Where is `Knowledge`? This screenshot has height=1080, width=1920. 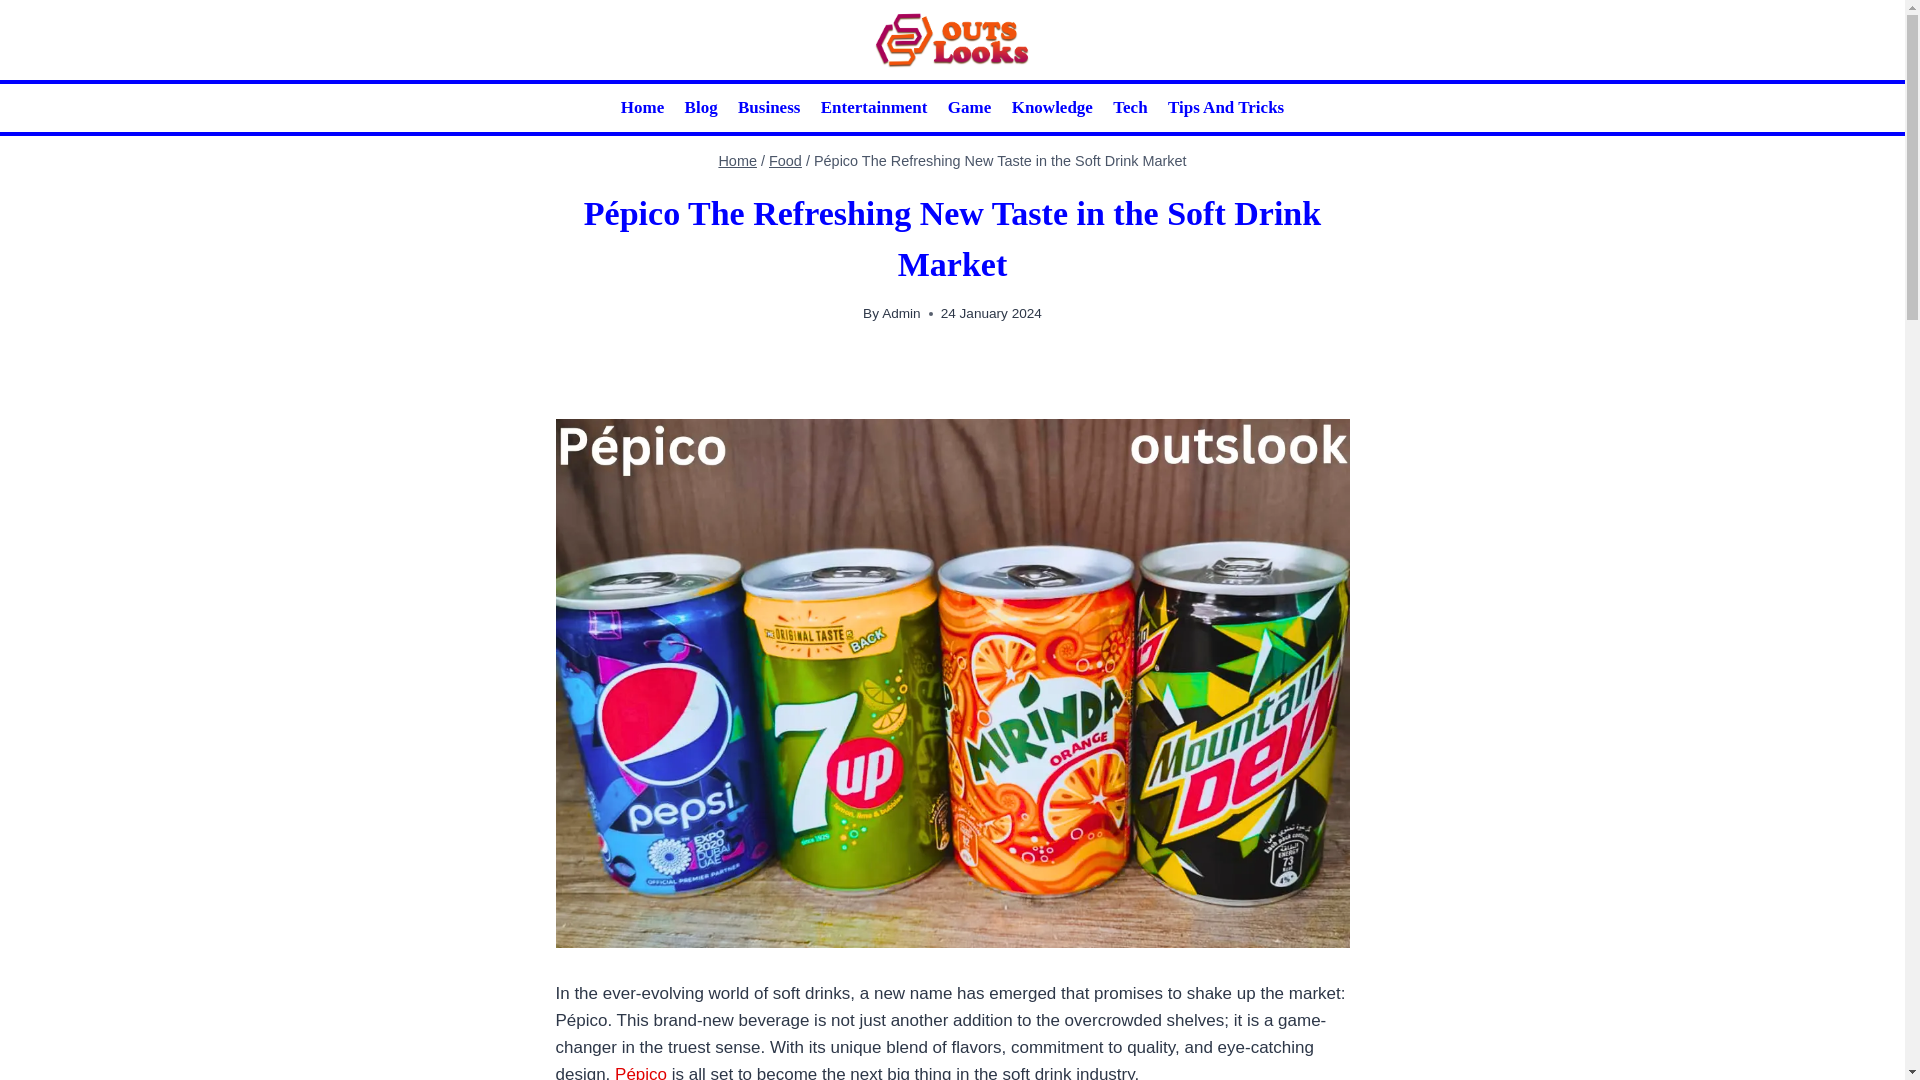 Knowledge is located at coordinates (1051, 108).